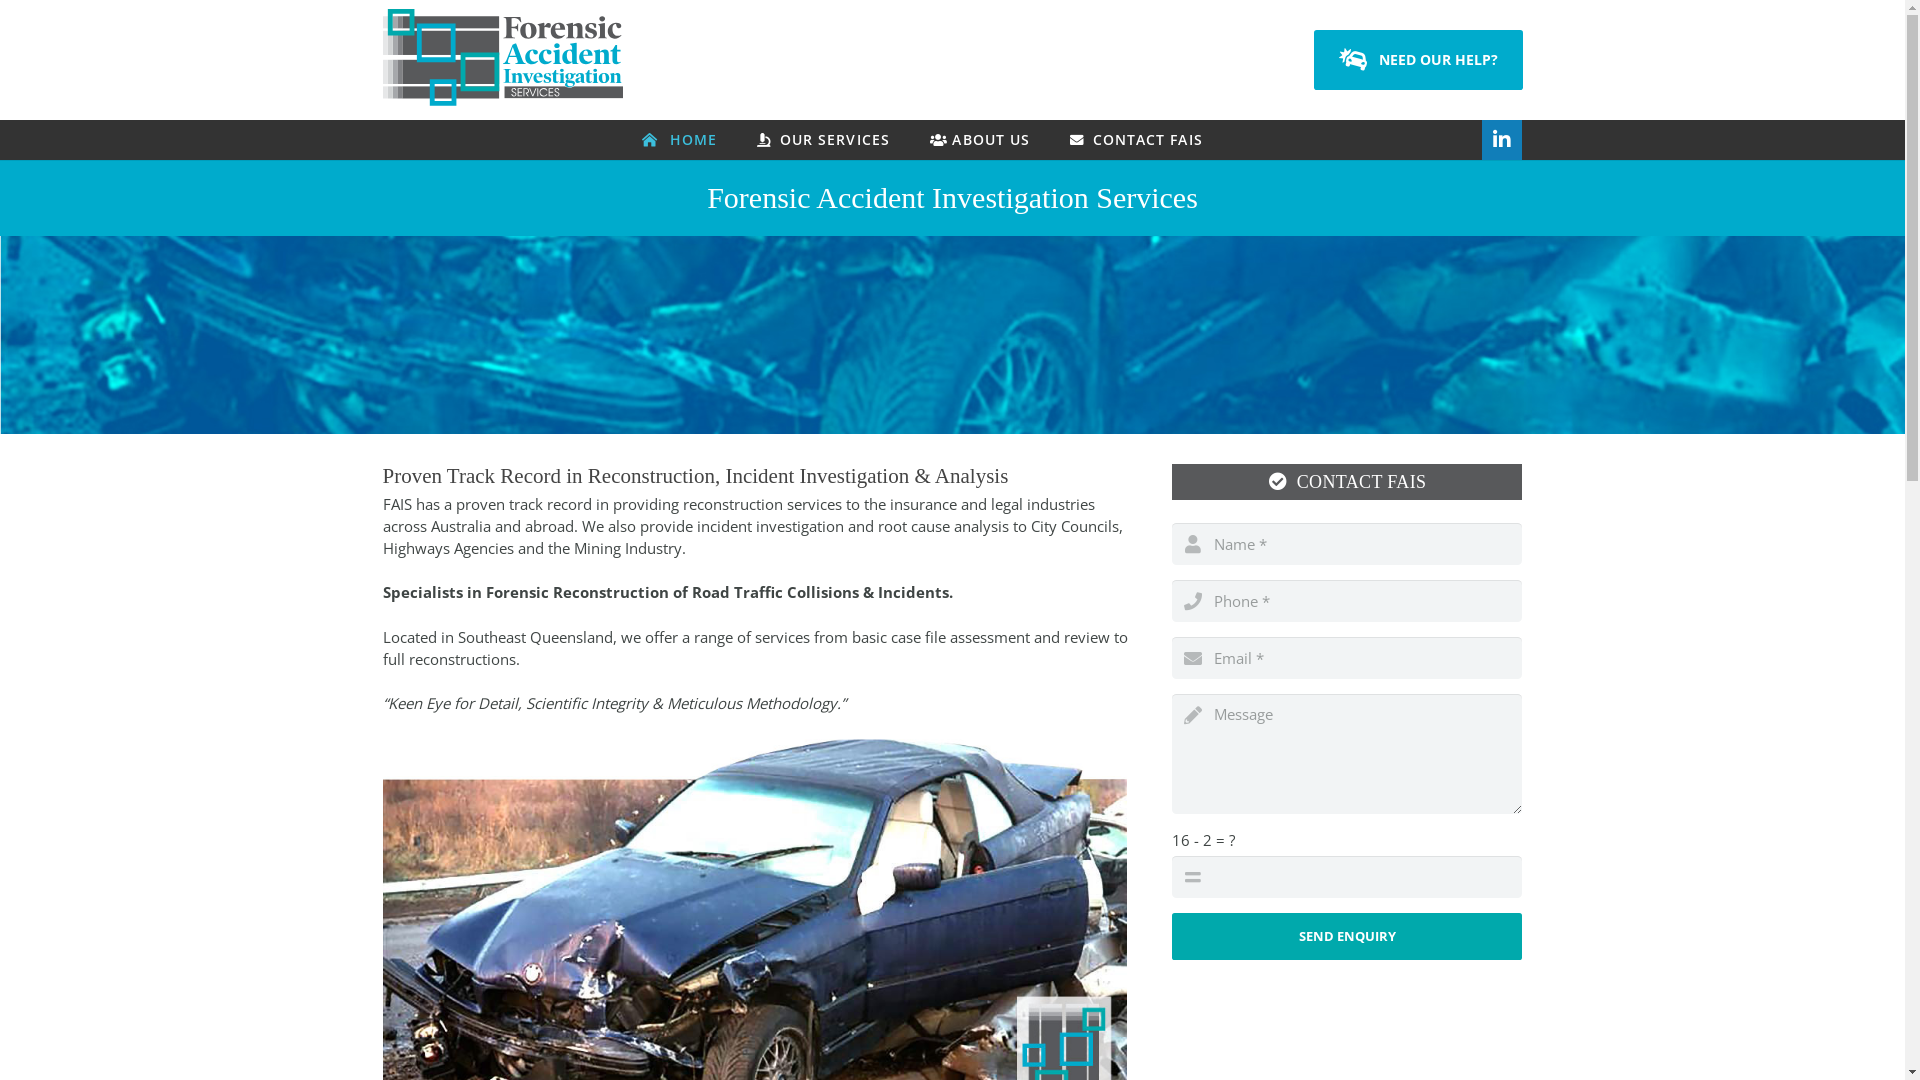  What do you see at coordinates (1502, 140) in the screenshot?
I see `LinkedIn` at bounding box center [1502, 140].